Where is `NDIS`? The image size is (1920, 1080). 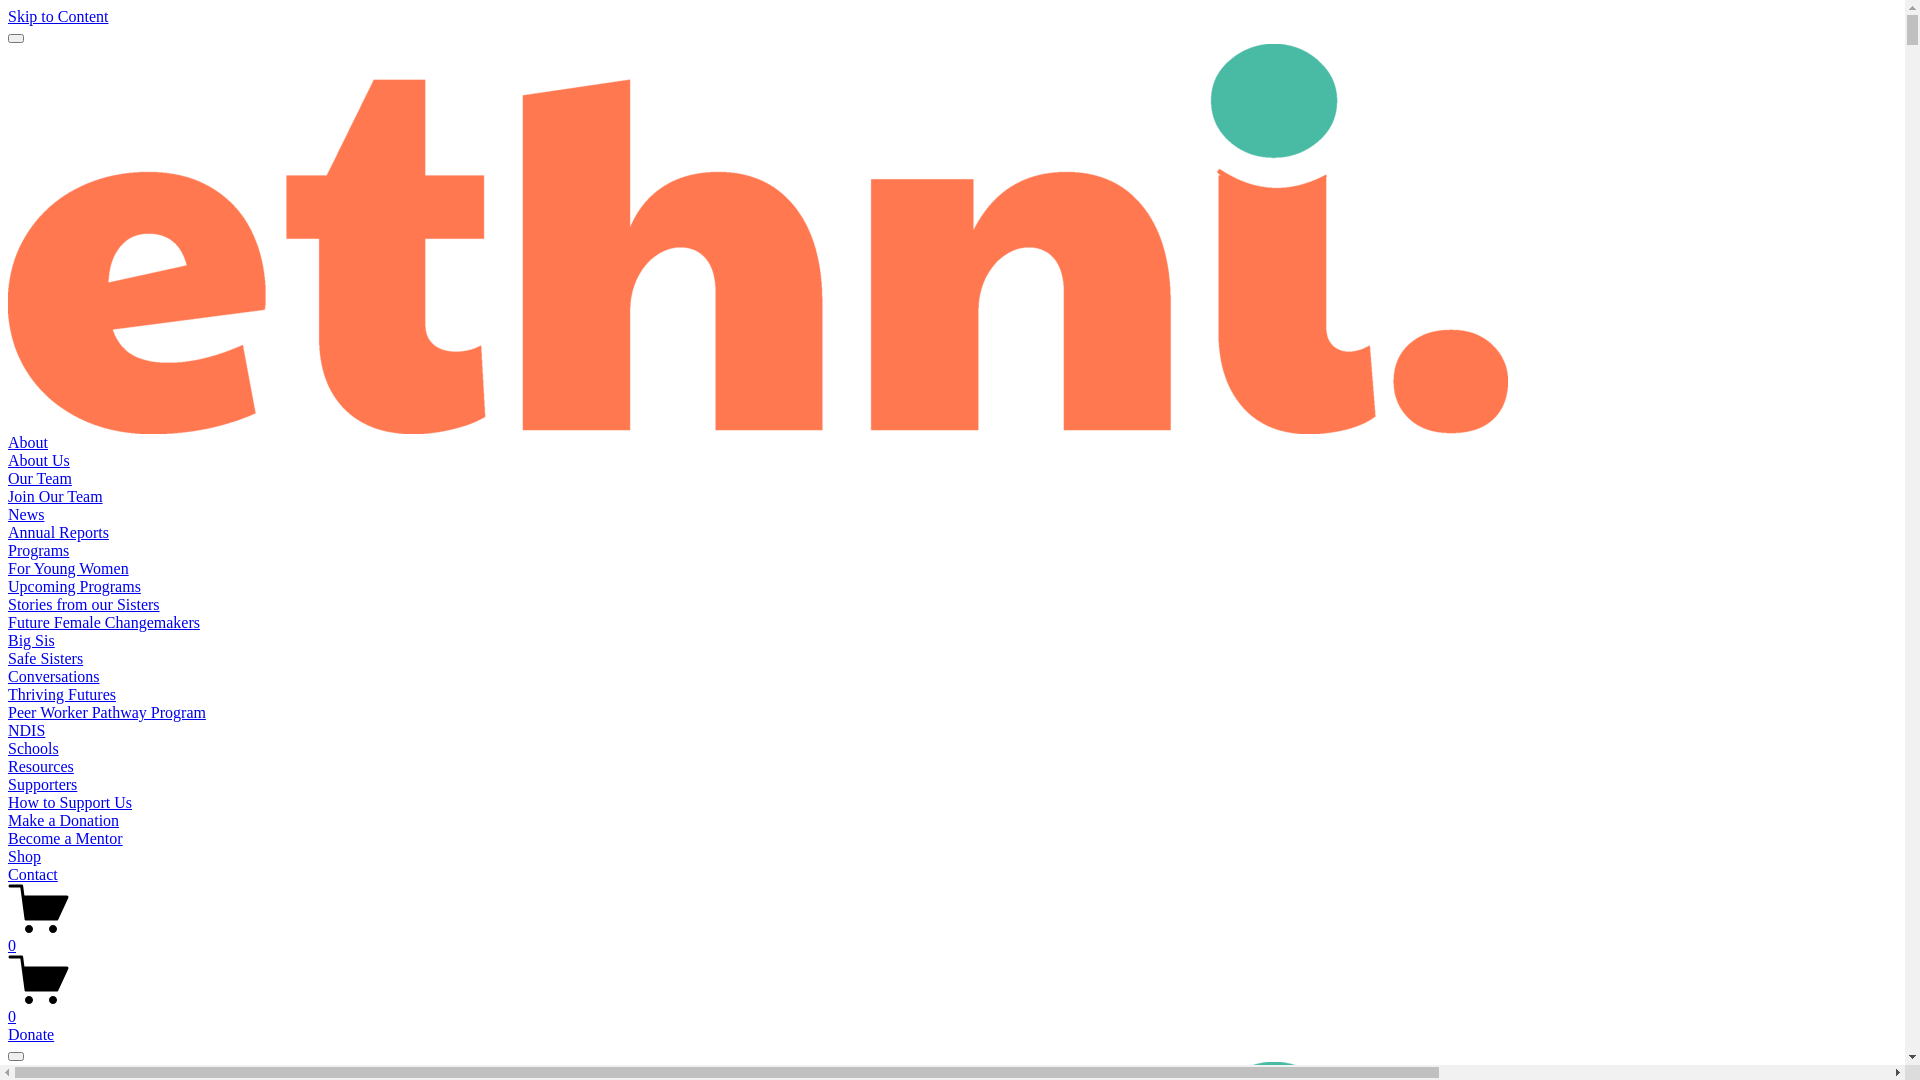 NDIS is located at coordinates (26, 730).